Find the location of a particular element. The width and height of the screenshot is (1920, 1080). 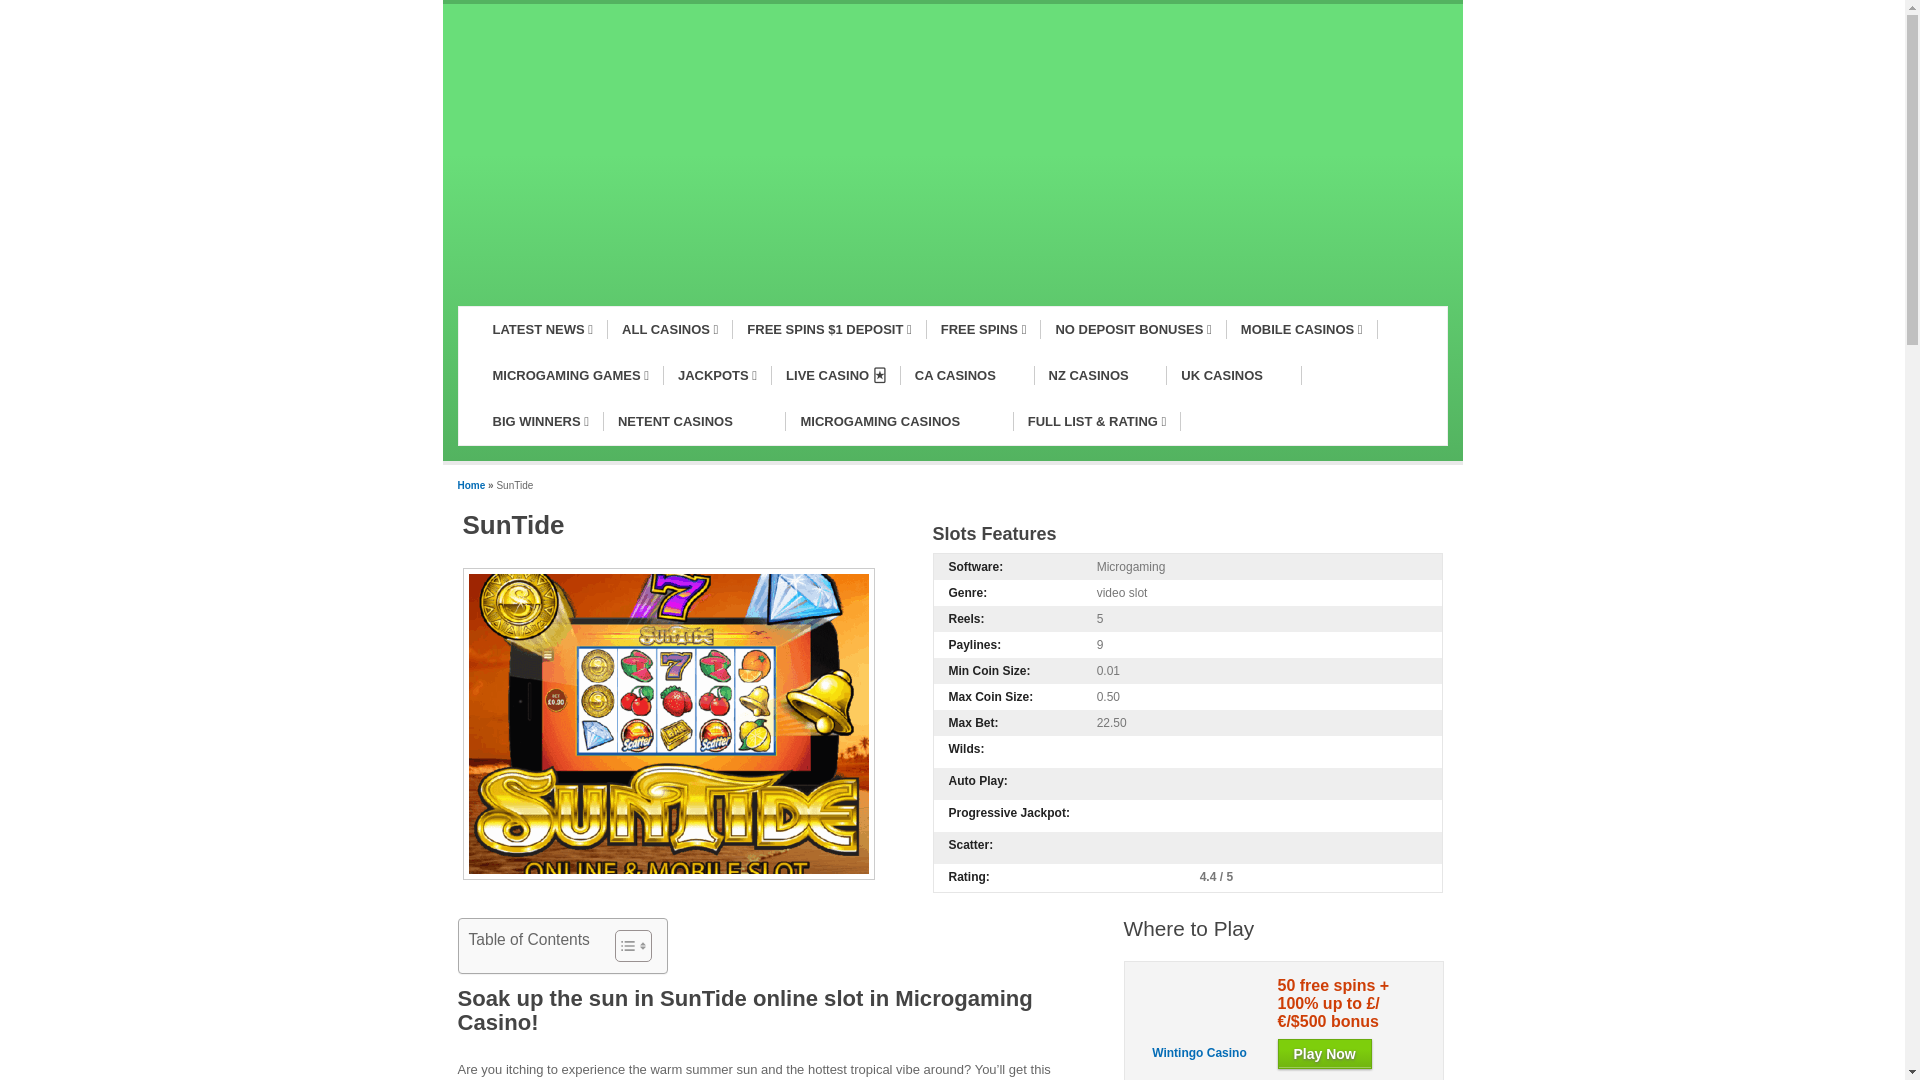

Wintingo Casino is located at coordinates (1199, 1052).